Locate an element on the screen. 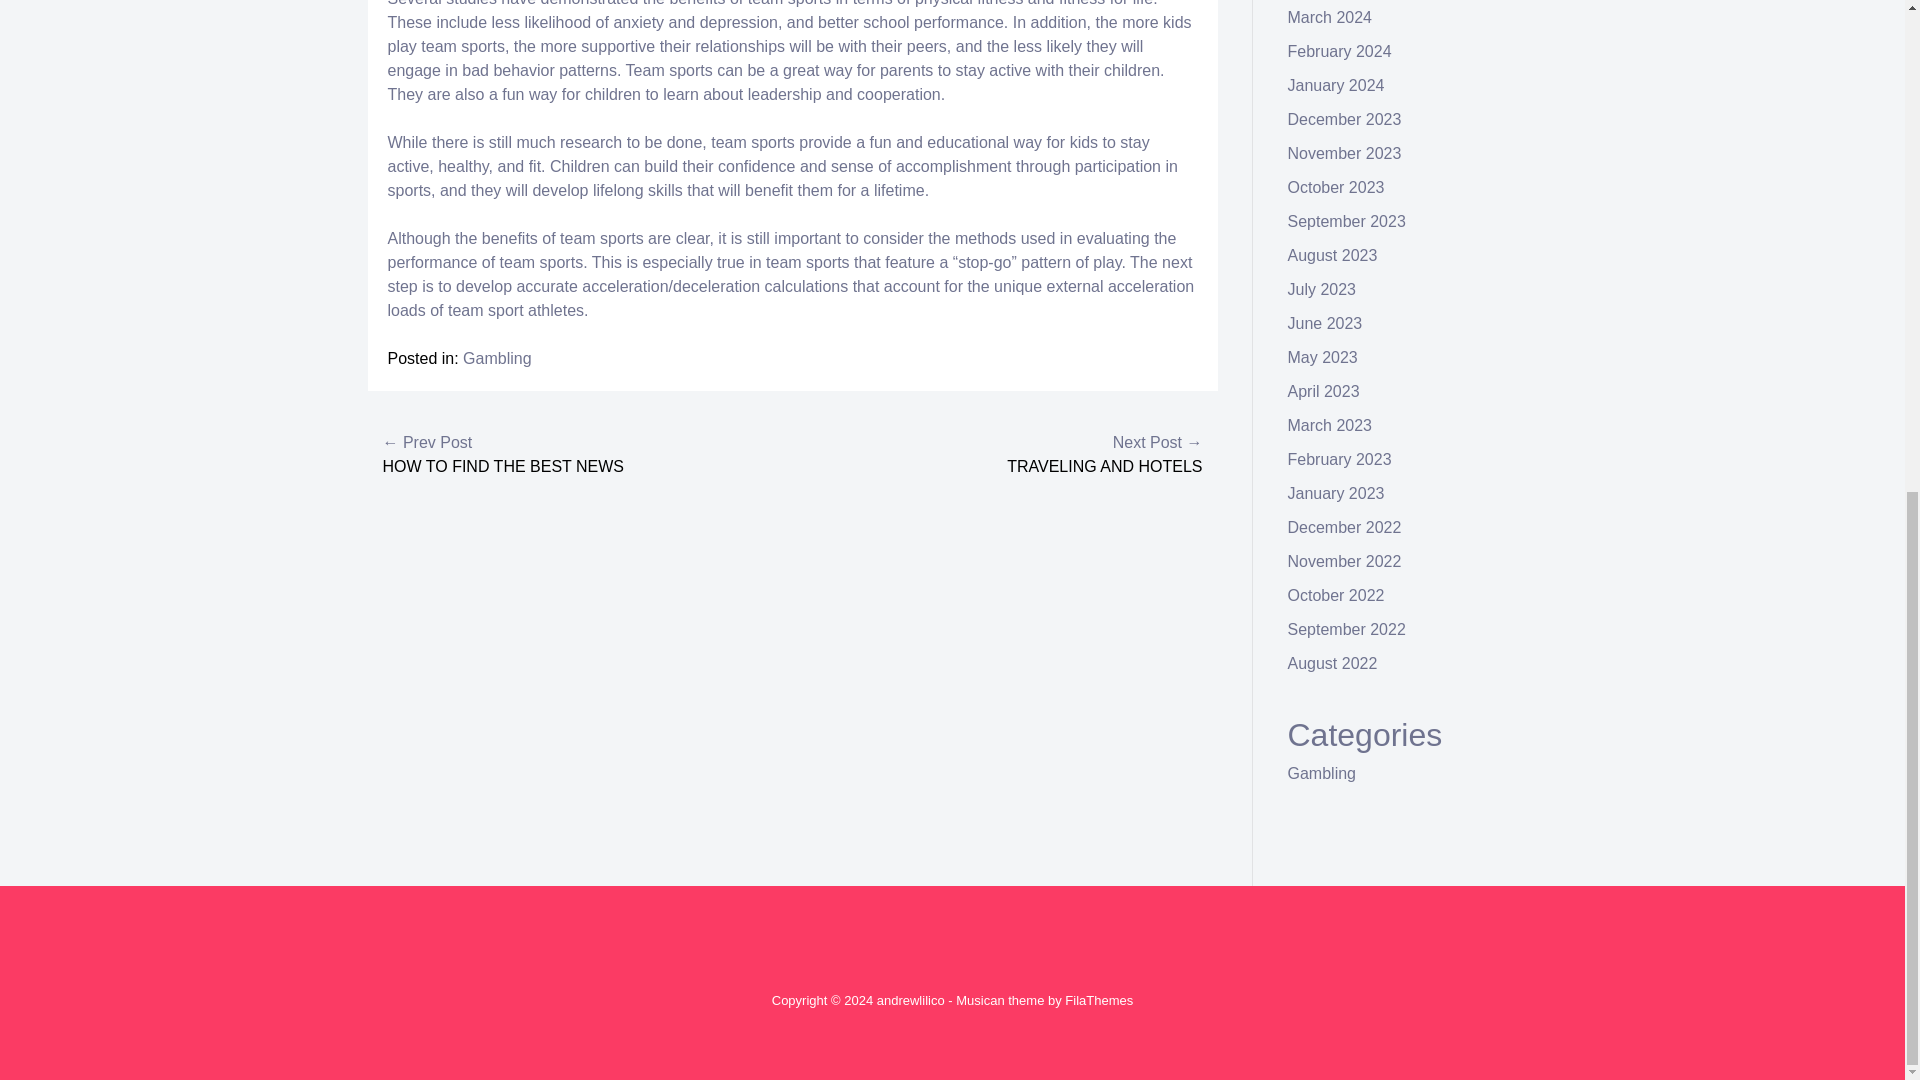 The width and height of the screenshot is (1920, 1080). November 2022 is located at coordinates (1344, 561).